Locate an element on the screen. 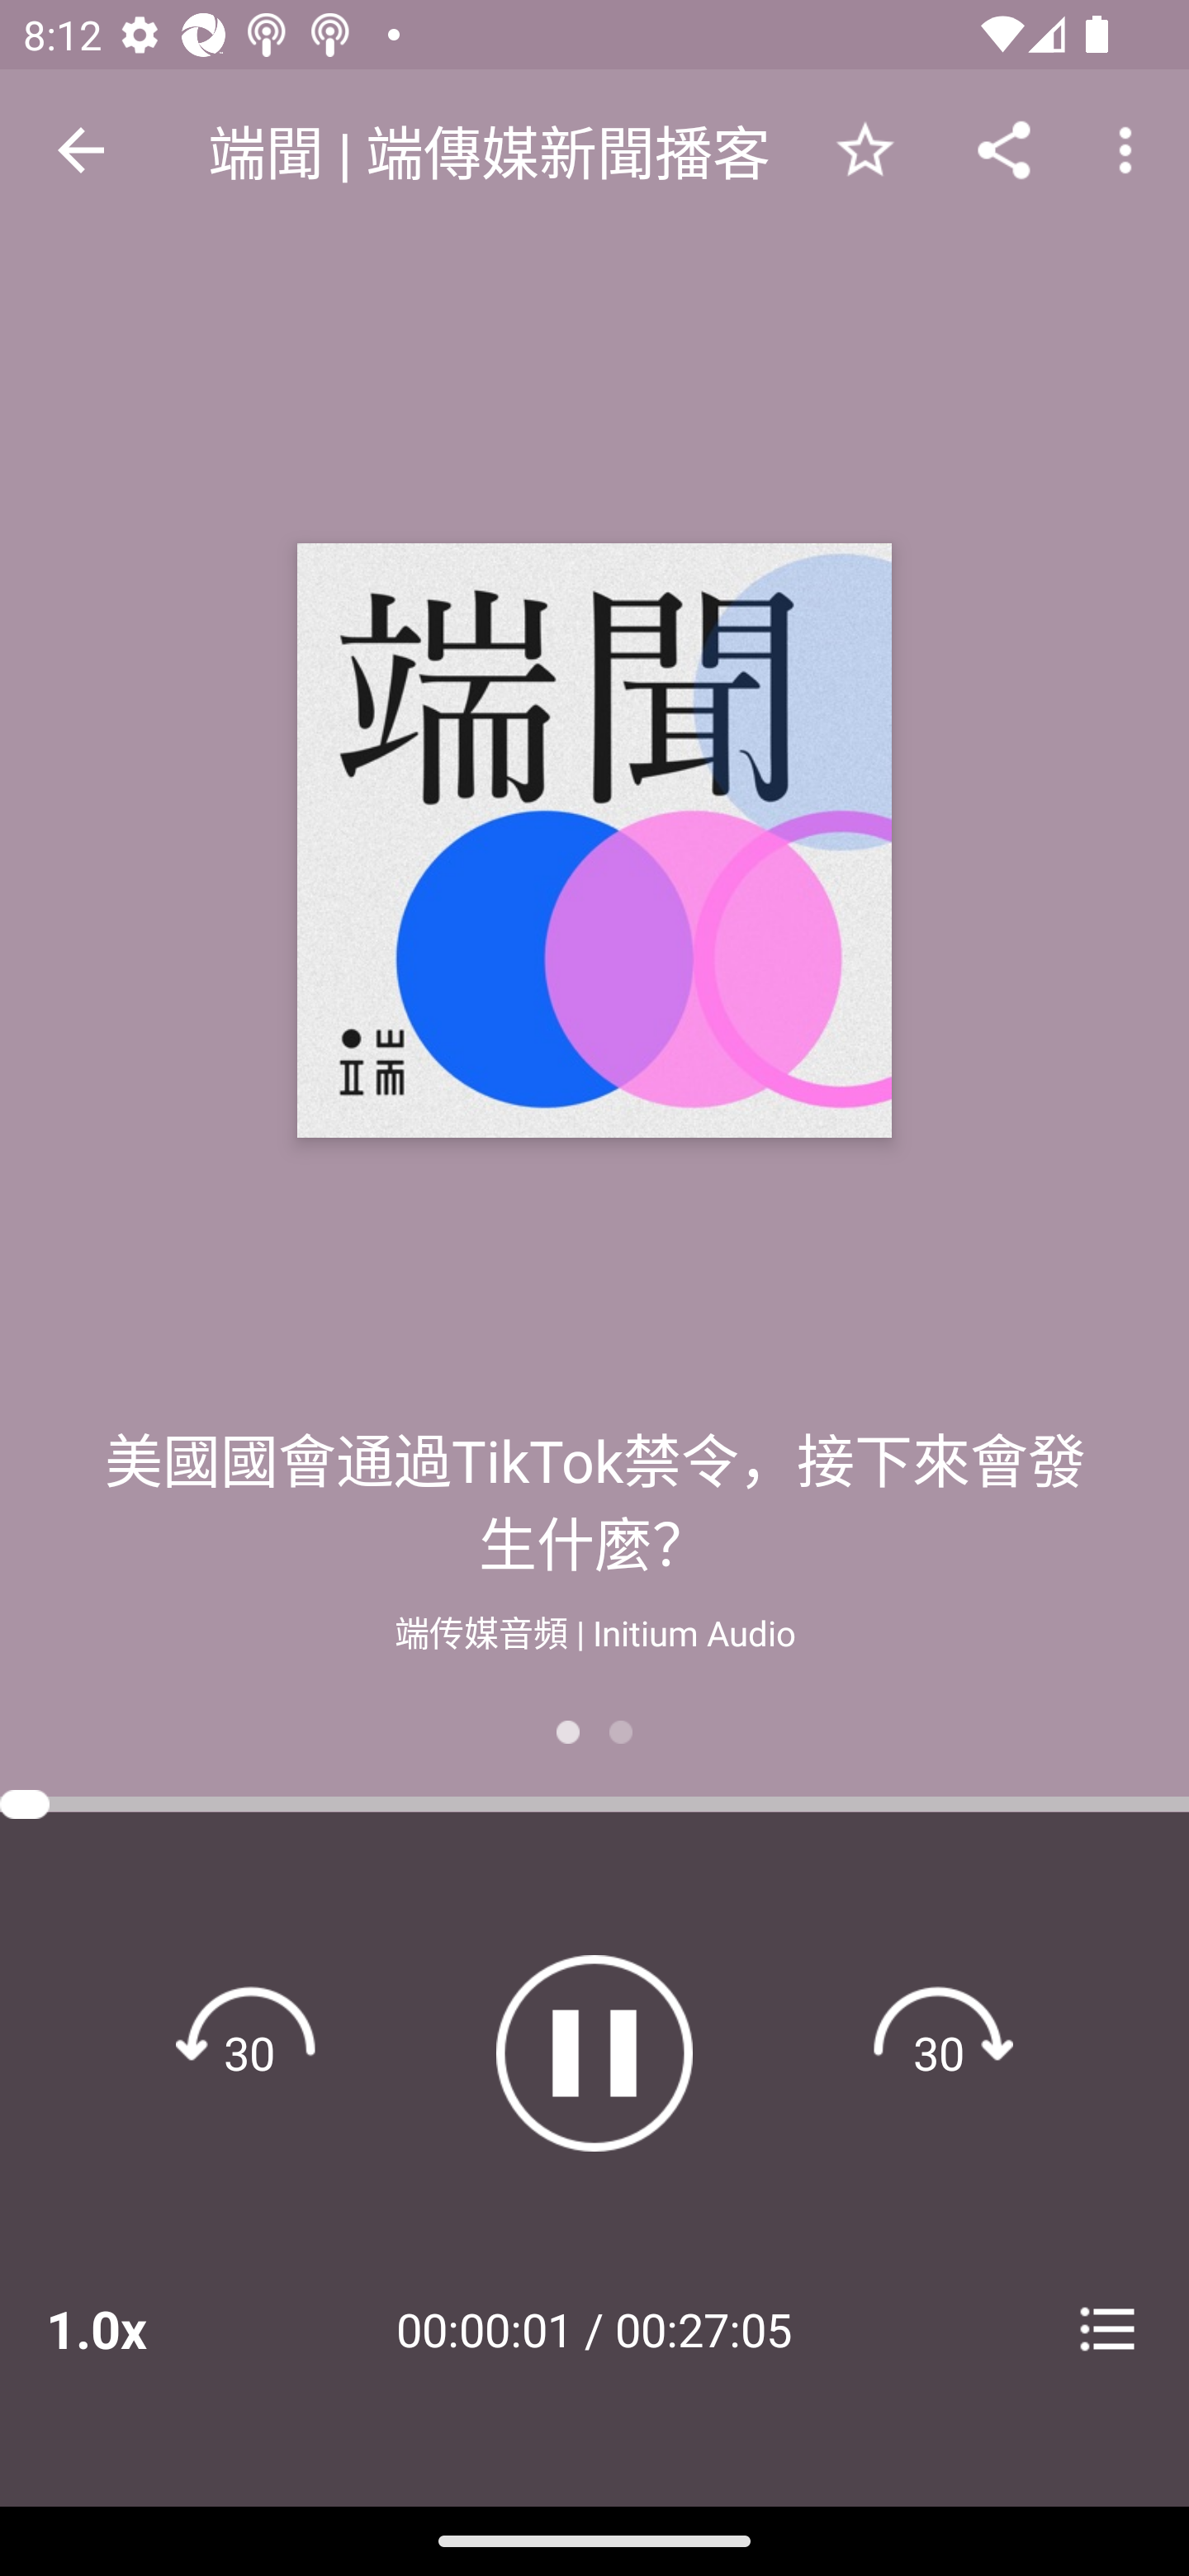  Fast forward is located at coordinates (939, 2053).